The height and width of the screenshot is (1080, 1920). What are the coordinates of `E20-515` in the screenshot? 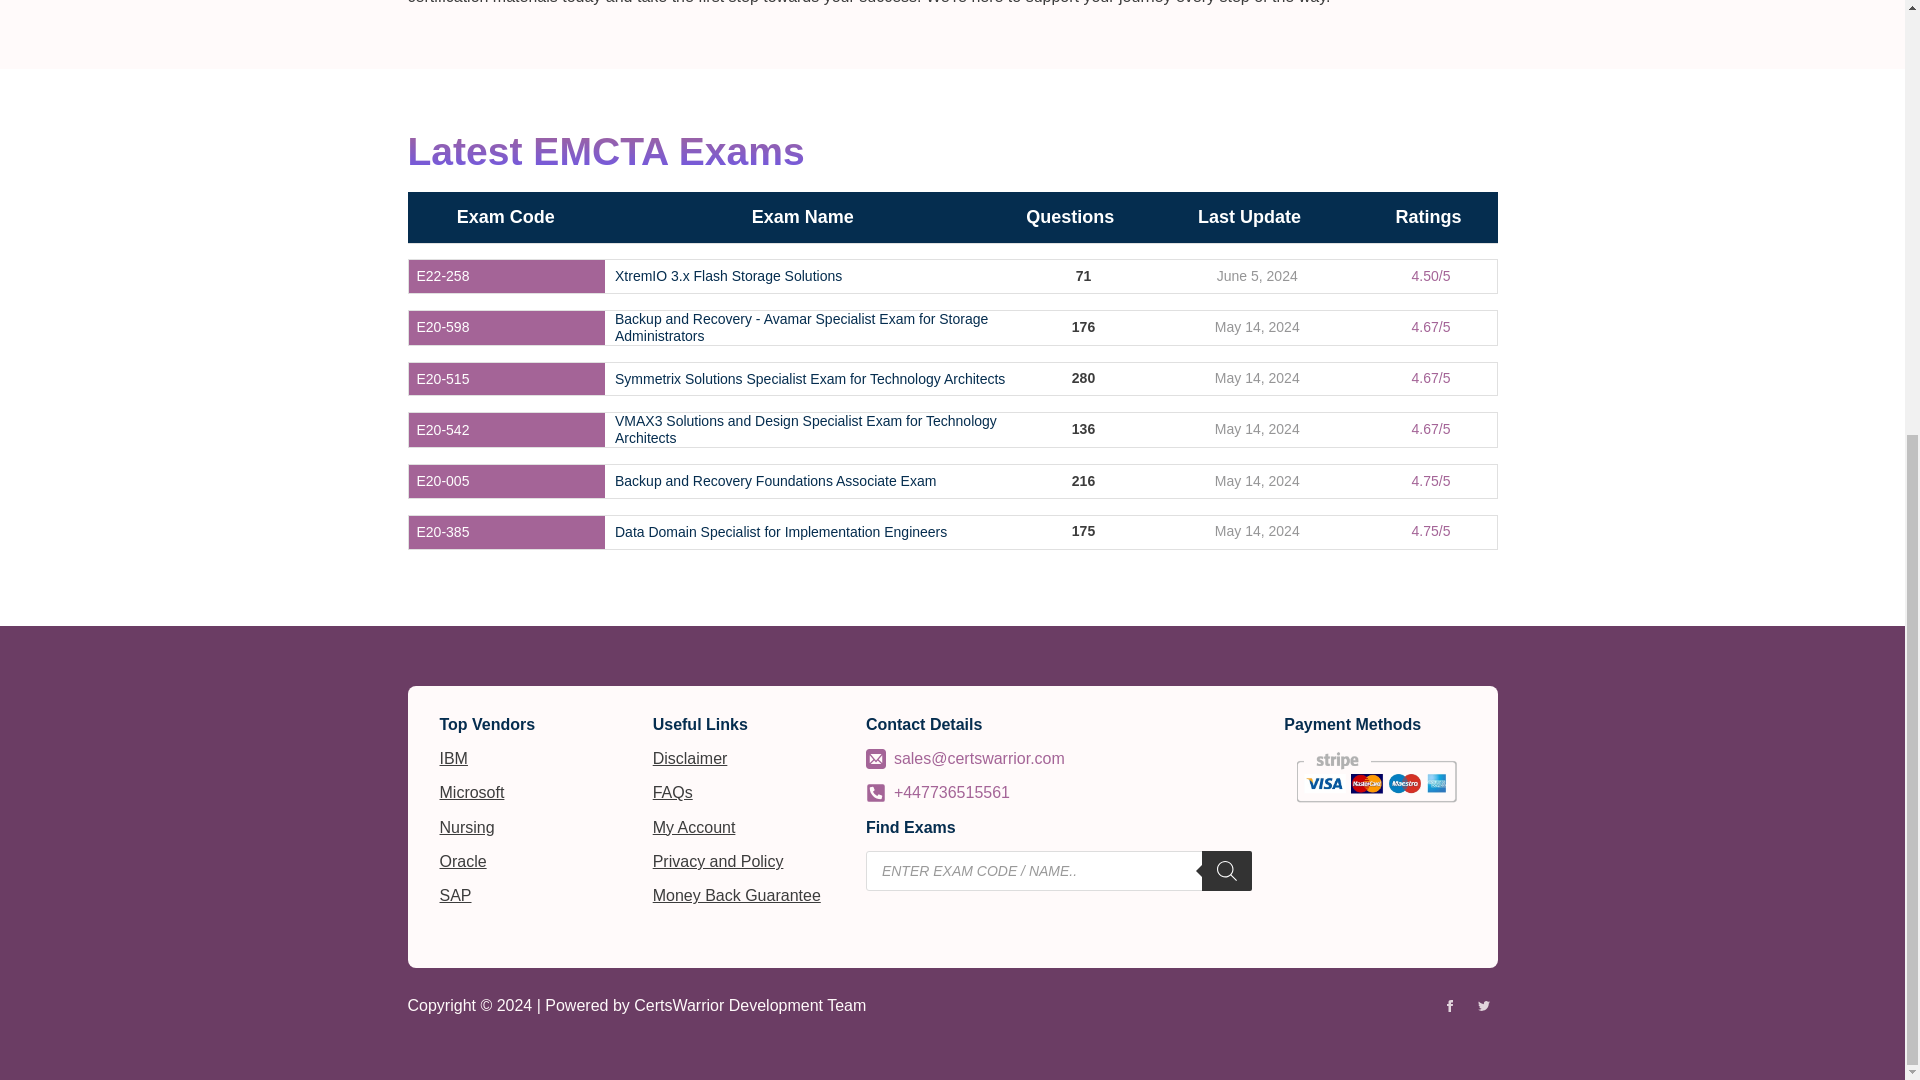 It's located at (442, 379).